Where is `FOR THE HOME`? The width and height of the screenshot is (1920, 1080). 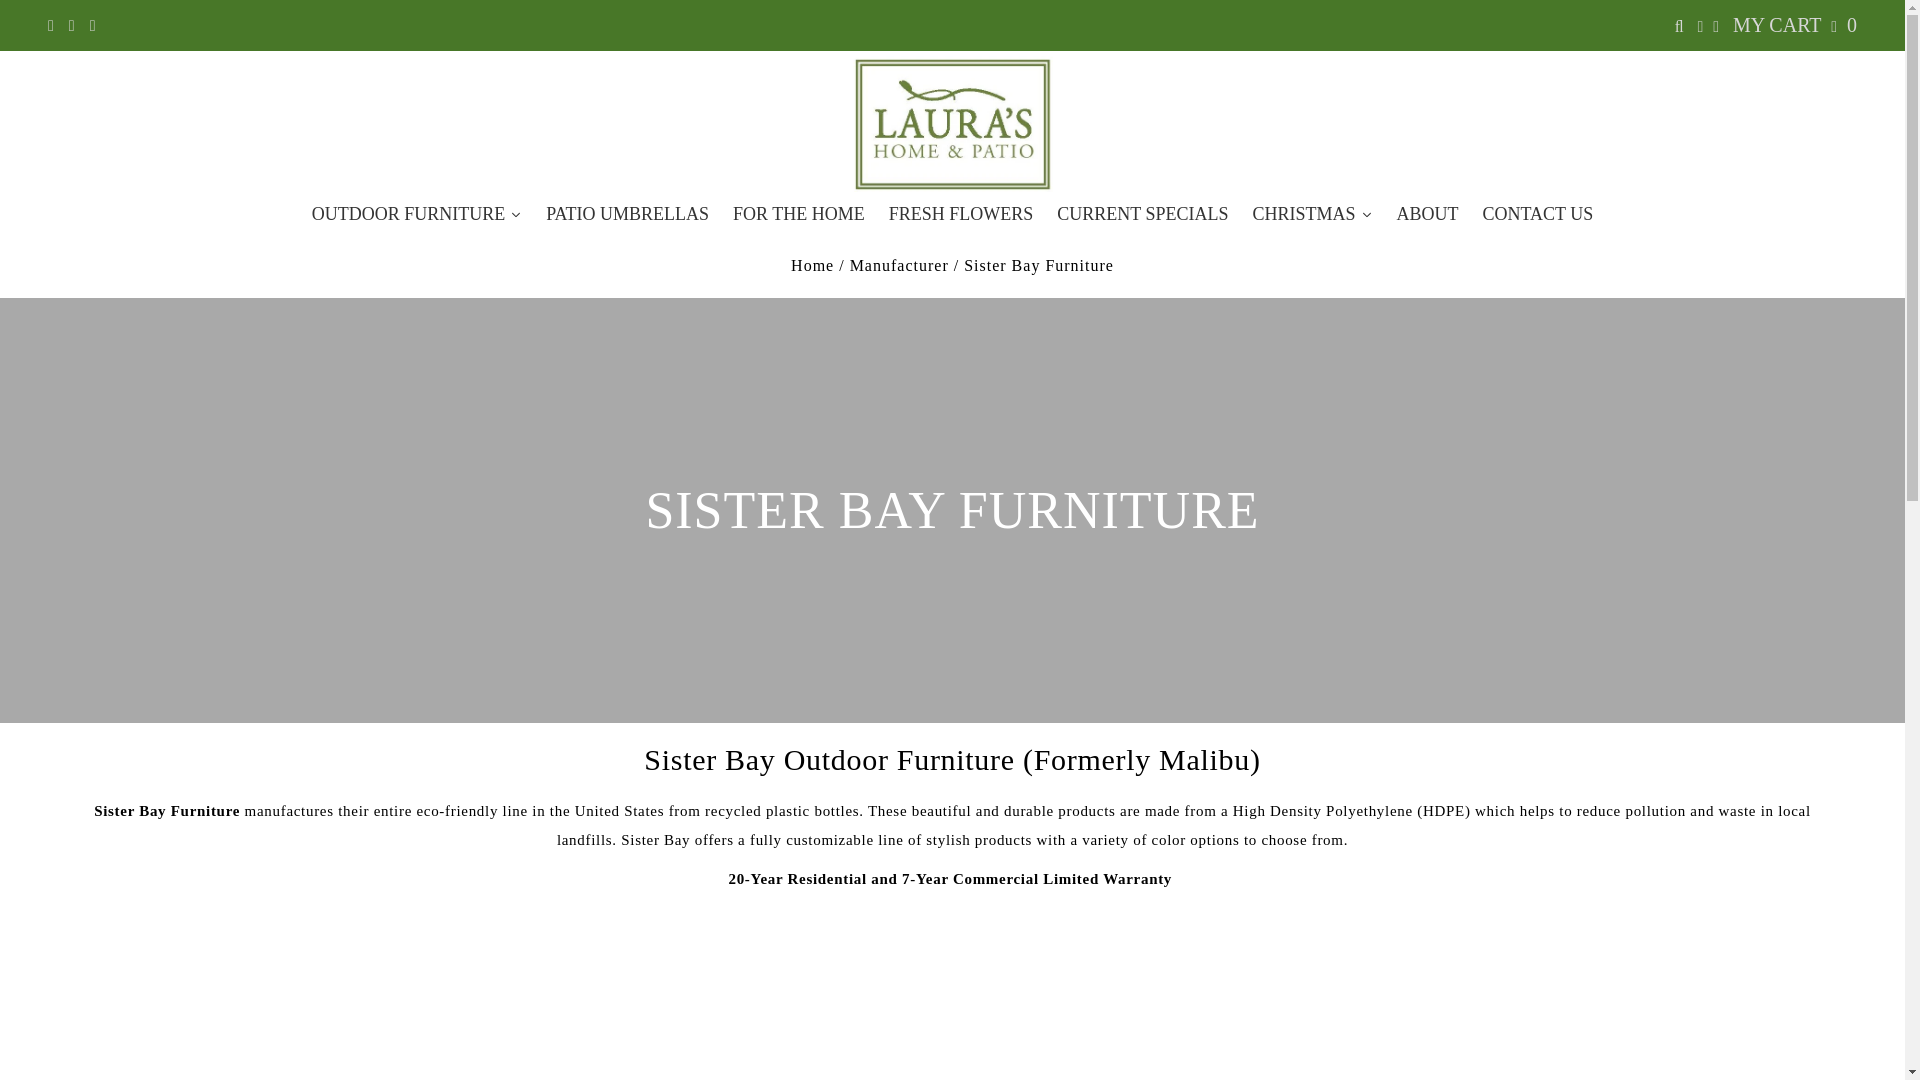
FOR THE HOME is located at coordinates (799, 214).